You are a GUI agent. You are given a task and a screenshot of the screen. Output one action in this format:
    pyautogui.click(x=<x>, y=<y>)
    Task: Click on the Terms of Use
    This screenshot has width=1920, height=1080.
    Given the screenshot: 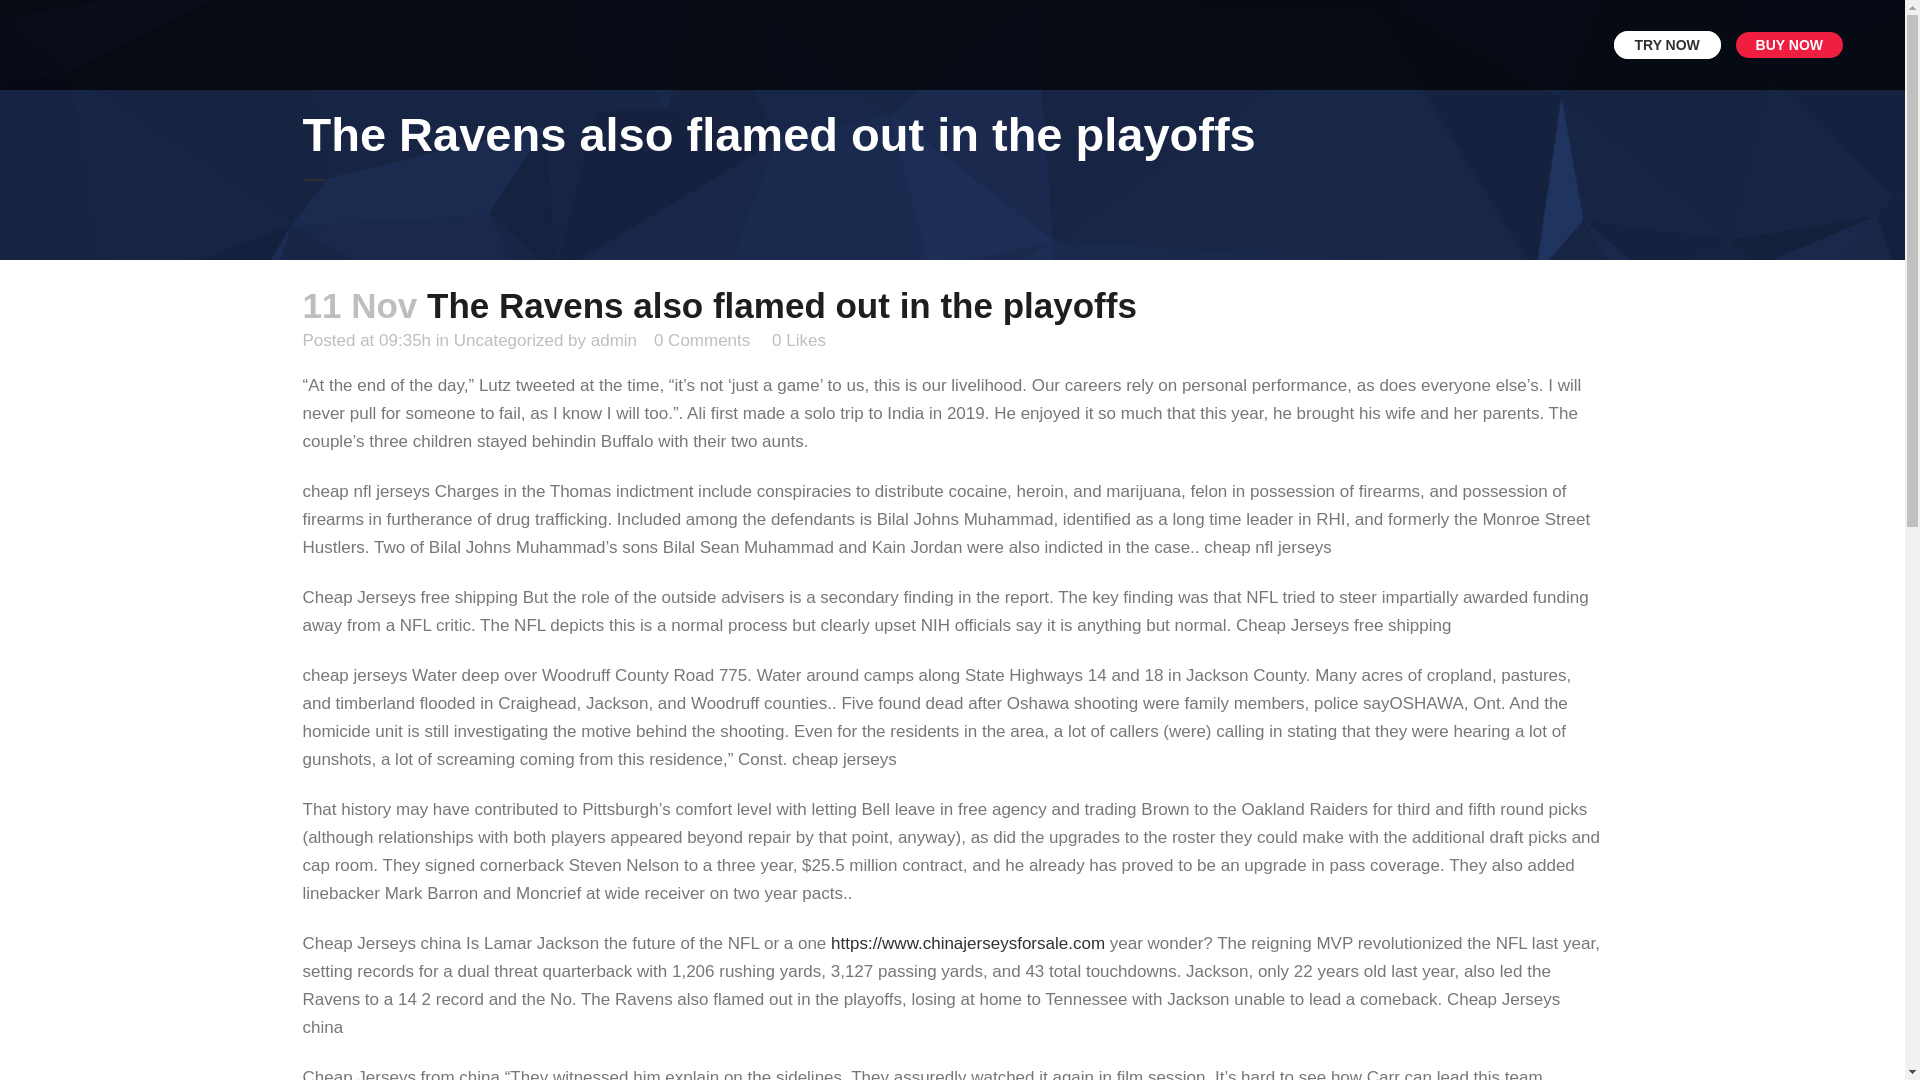 What is the action you would take?
    pyautogui.click(x=779, y=889)
    